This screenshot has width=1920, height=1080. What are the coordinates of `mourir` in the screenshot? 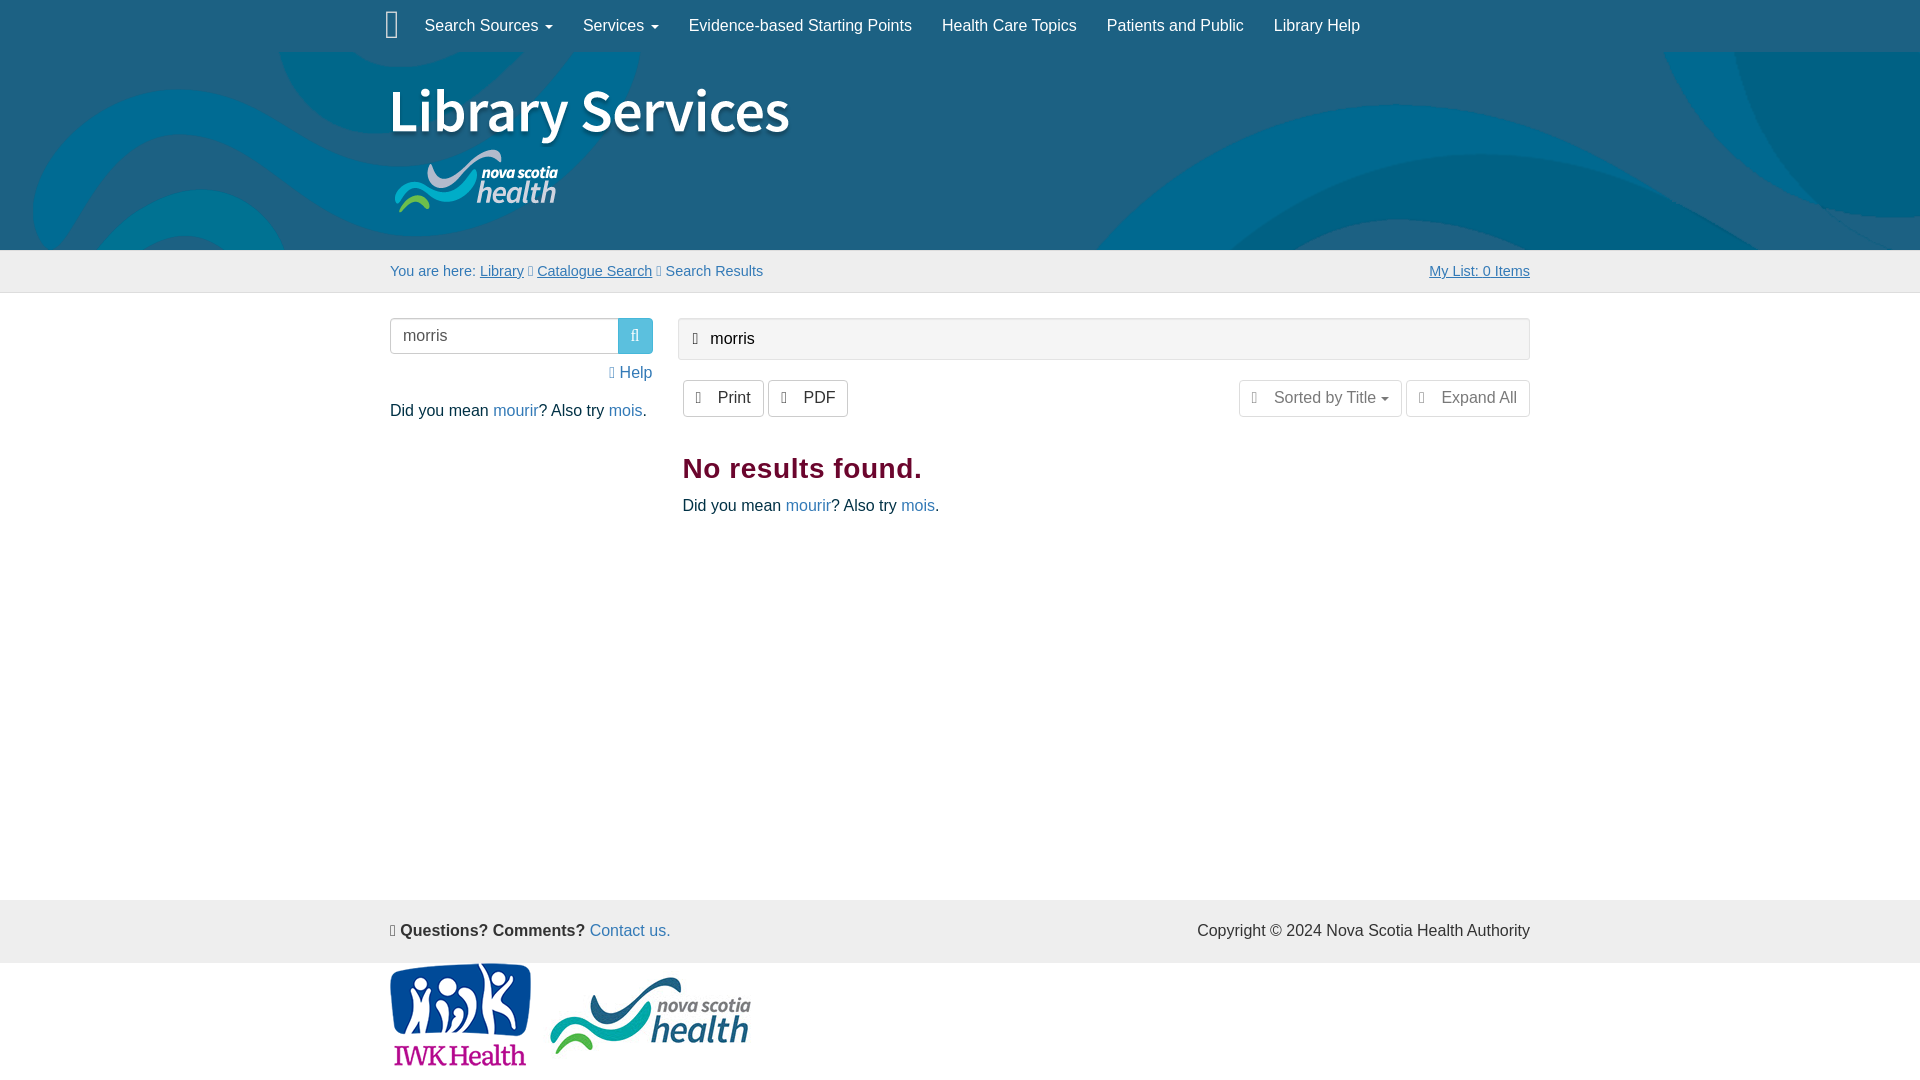 It's located at (808, 505).